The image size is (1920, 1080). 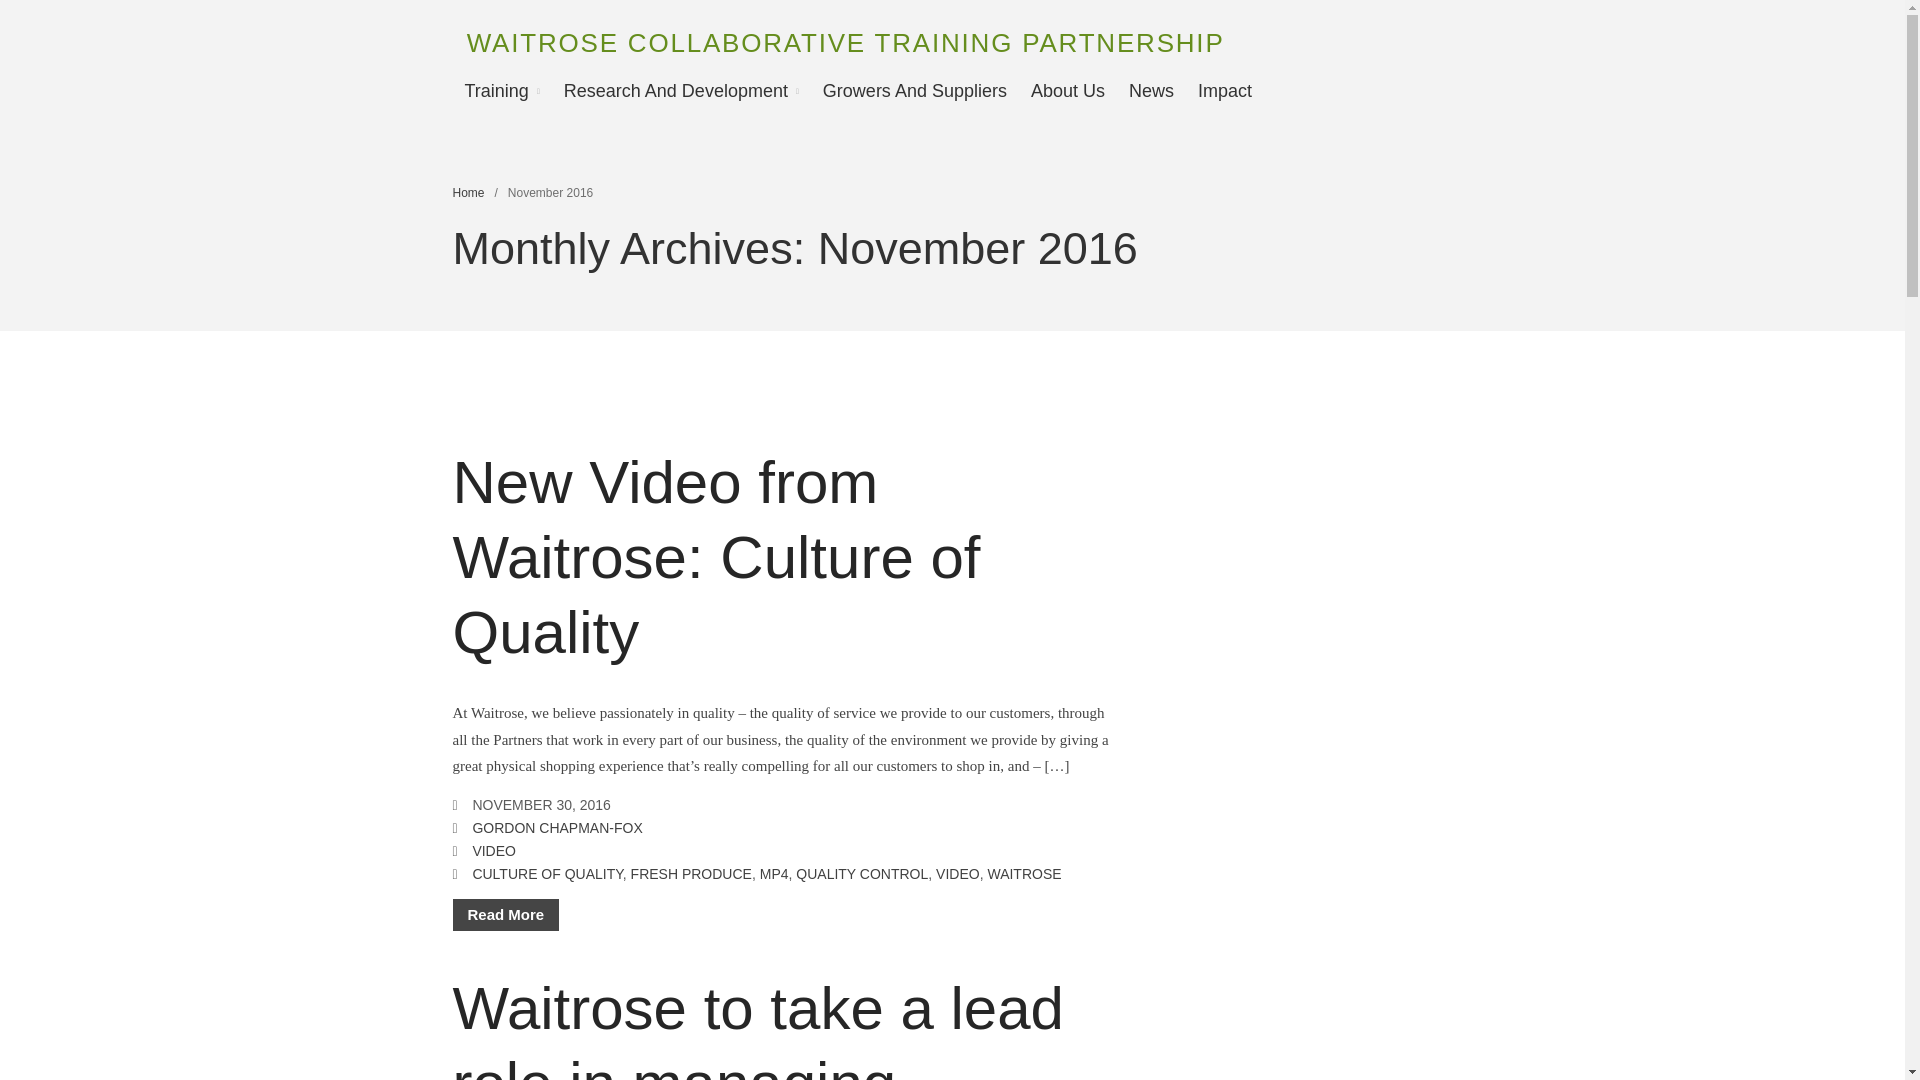 I want to click on View all posts tagged video, so click(x=958, y=874).